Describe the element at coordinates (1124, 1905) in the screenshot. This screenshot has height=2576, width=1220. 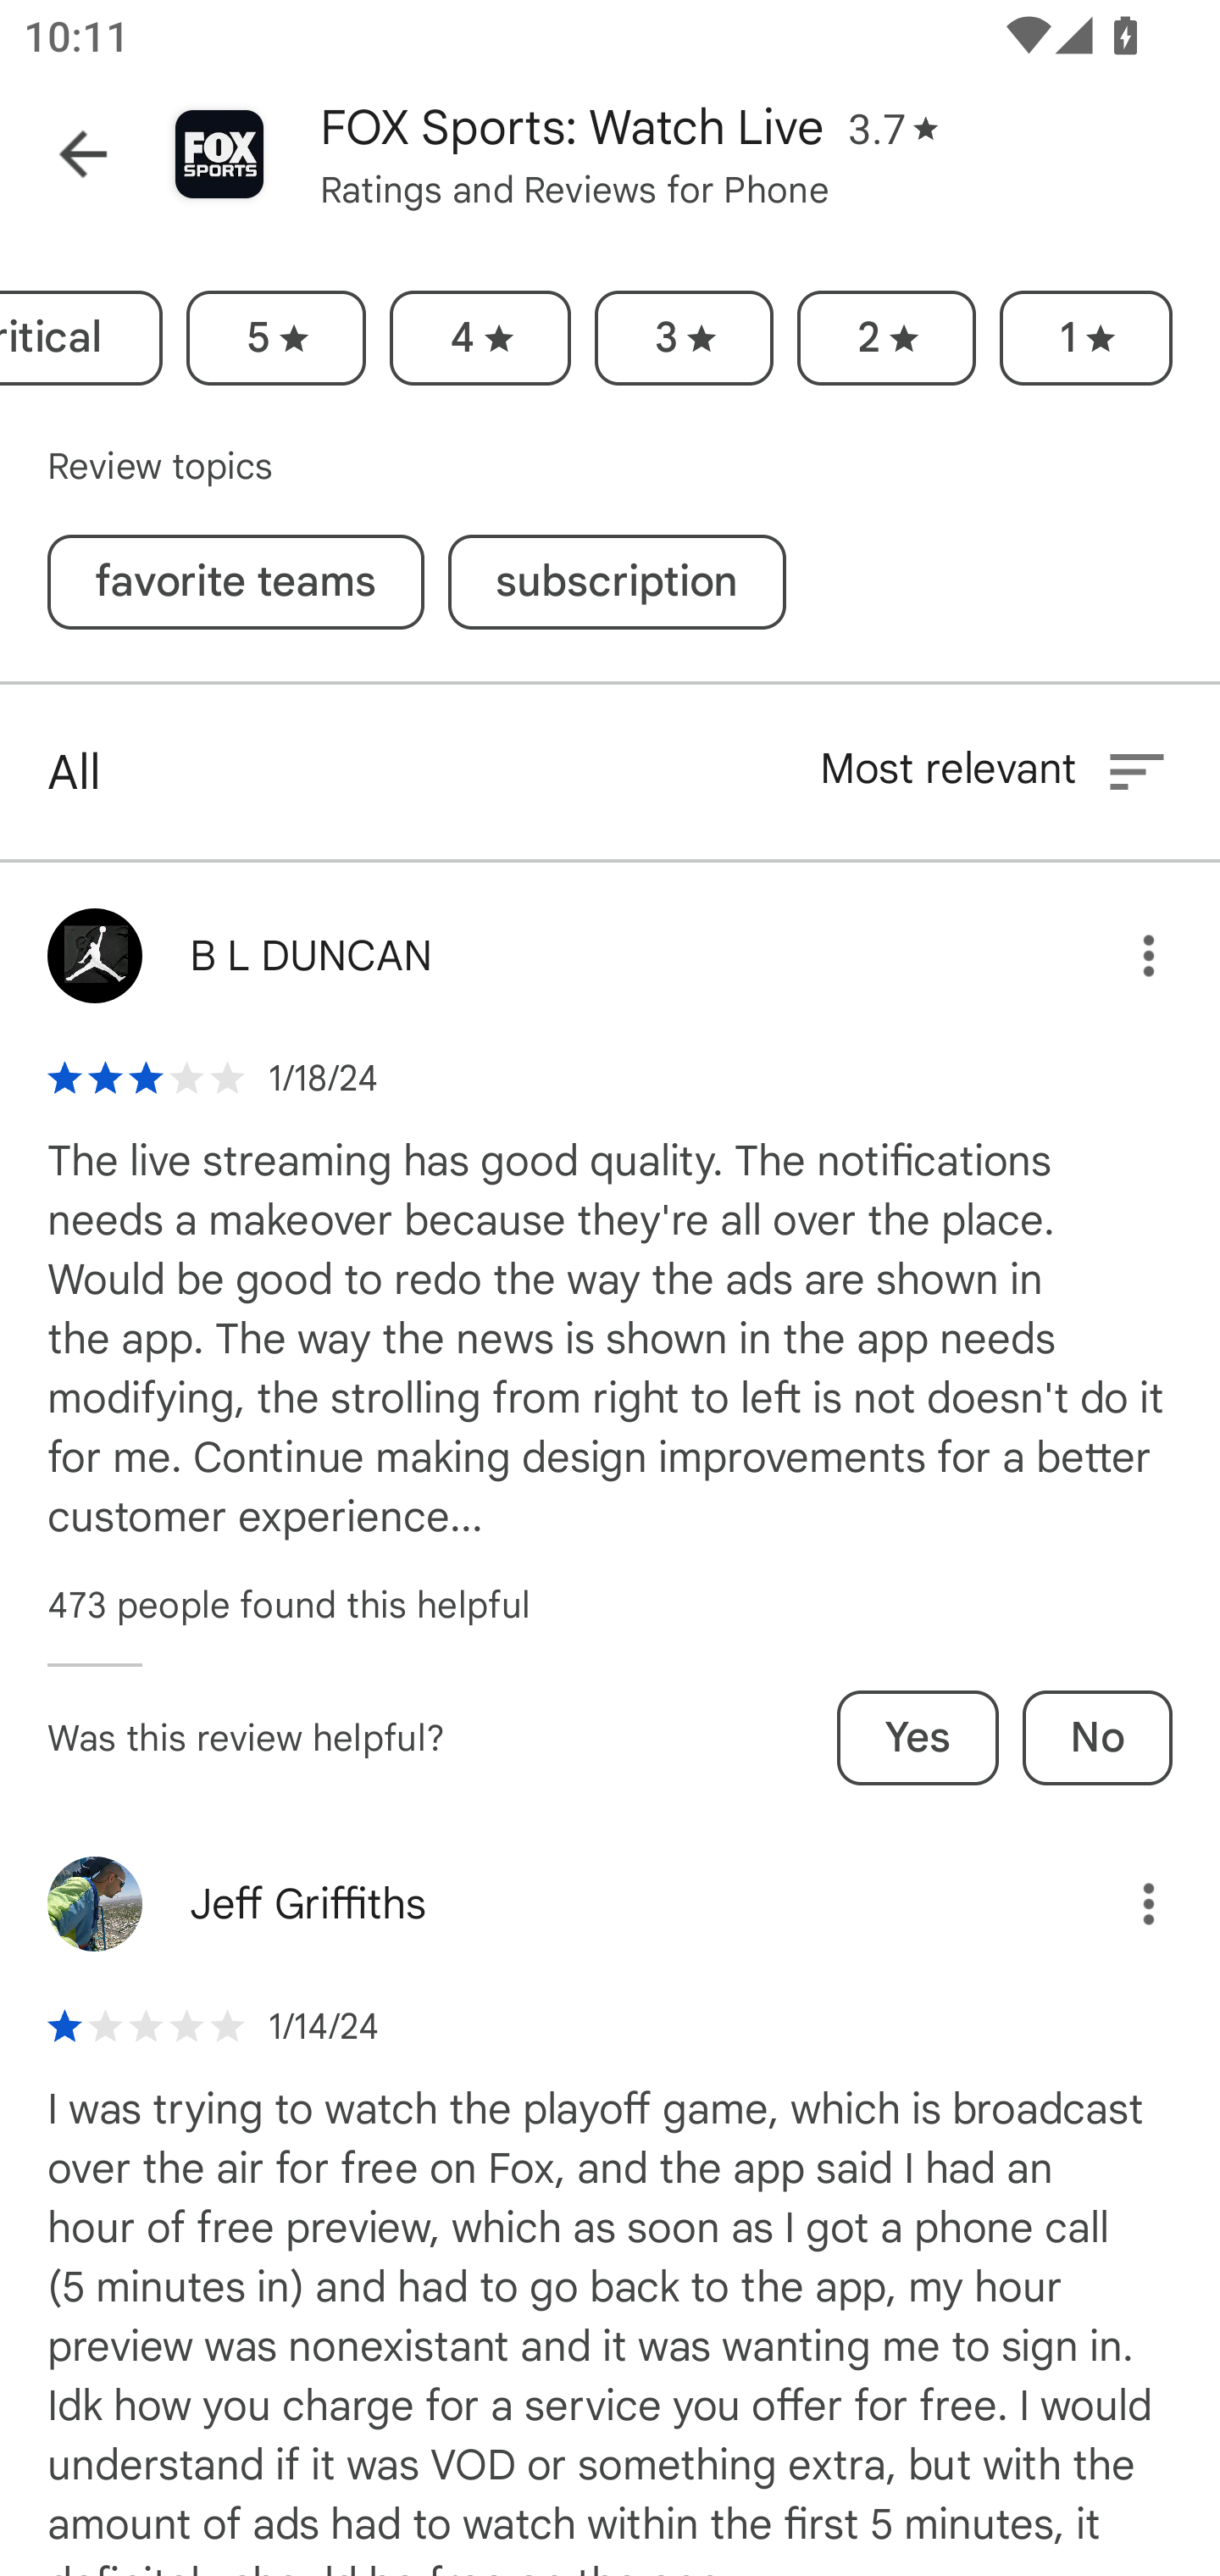
I see `Options` at that location.